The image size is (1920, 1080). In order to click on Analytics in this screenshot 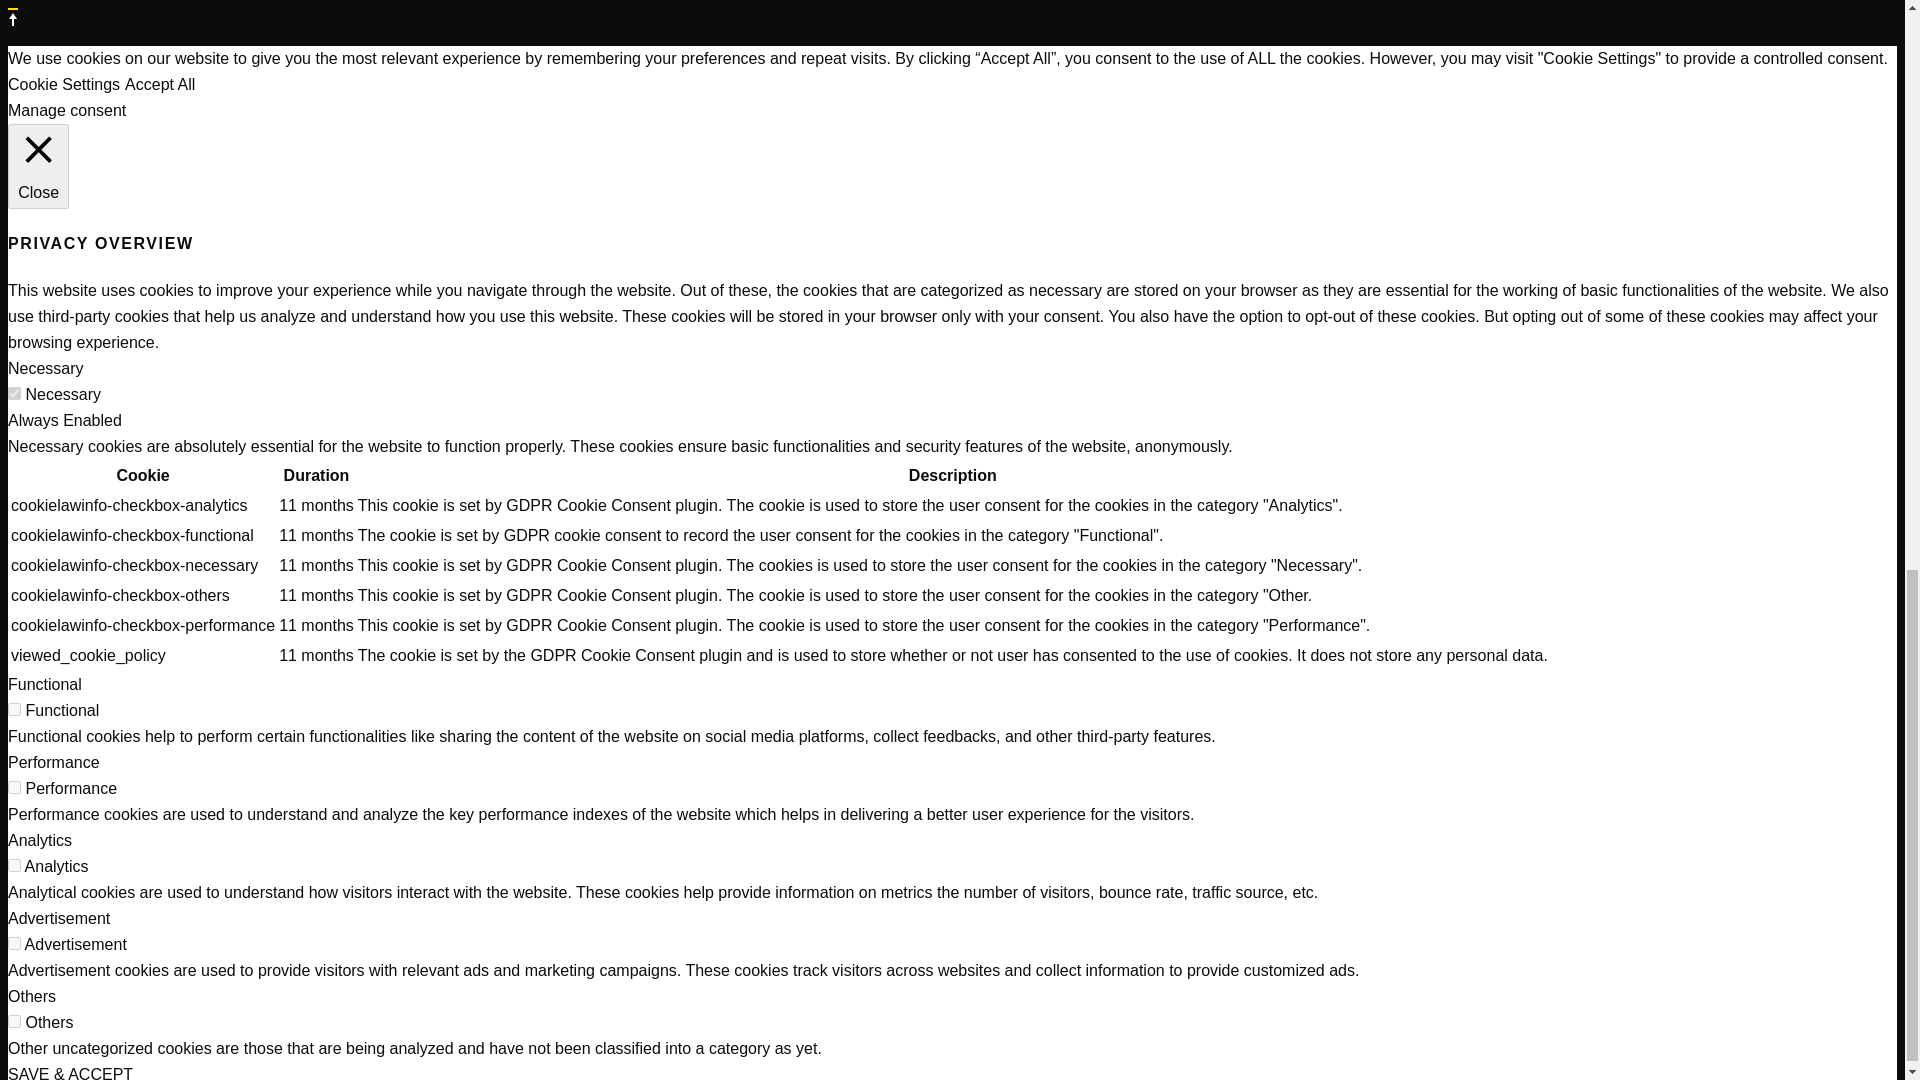, I will do `click(40, 840)`.